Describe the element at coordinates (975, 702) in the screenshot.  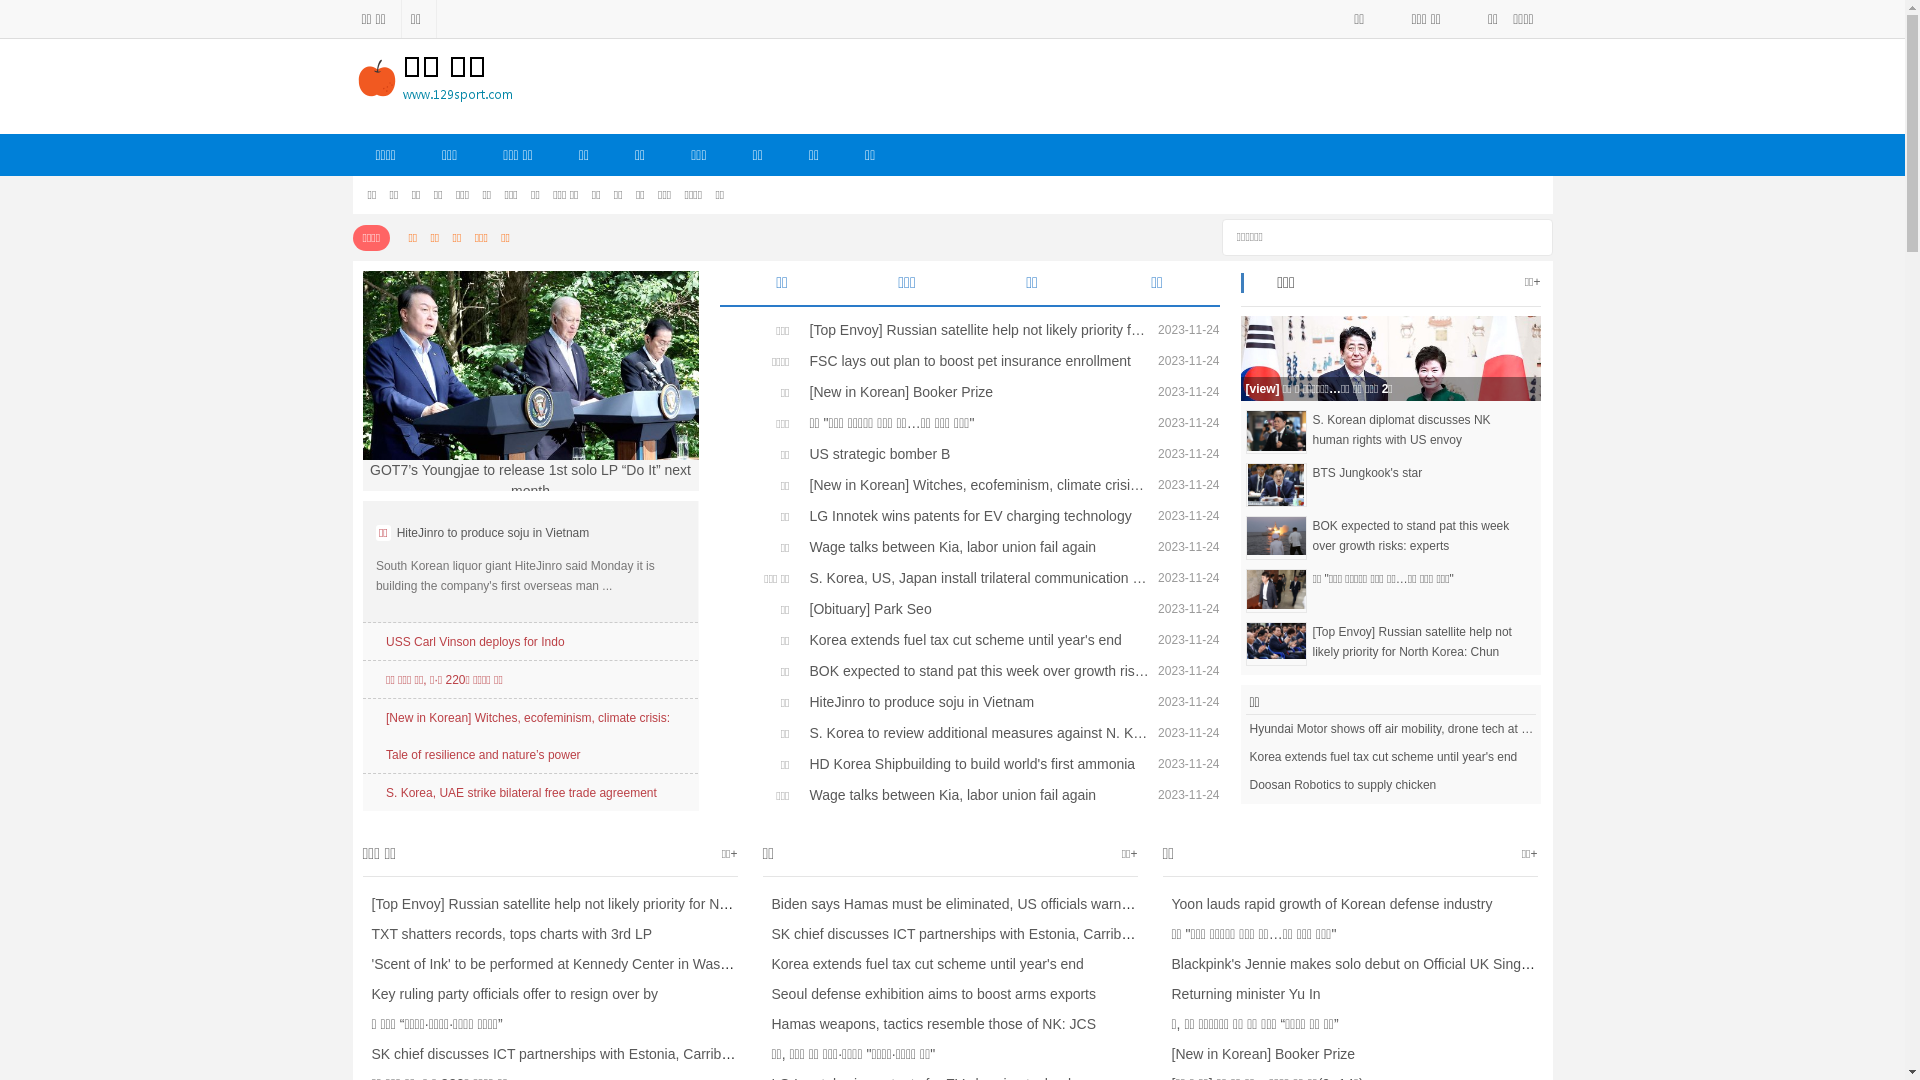
I see `HiteJinro to produce soju in Vietnam` at that location.